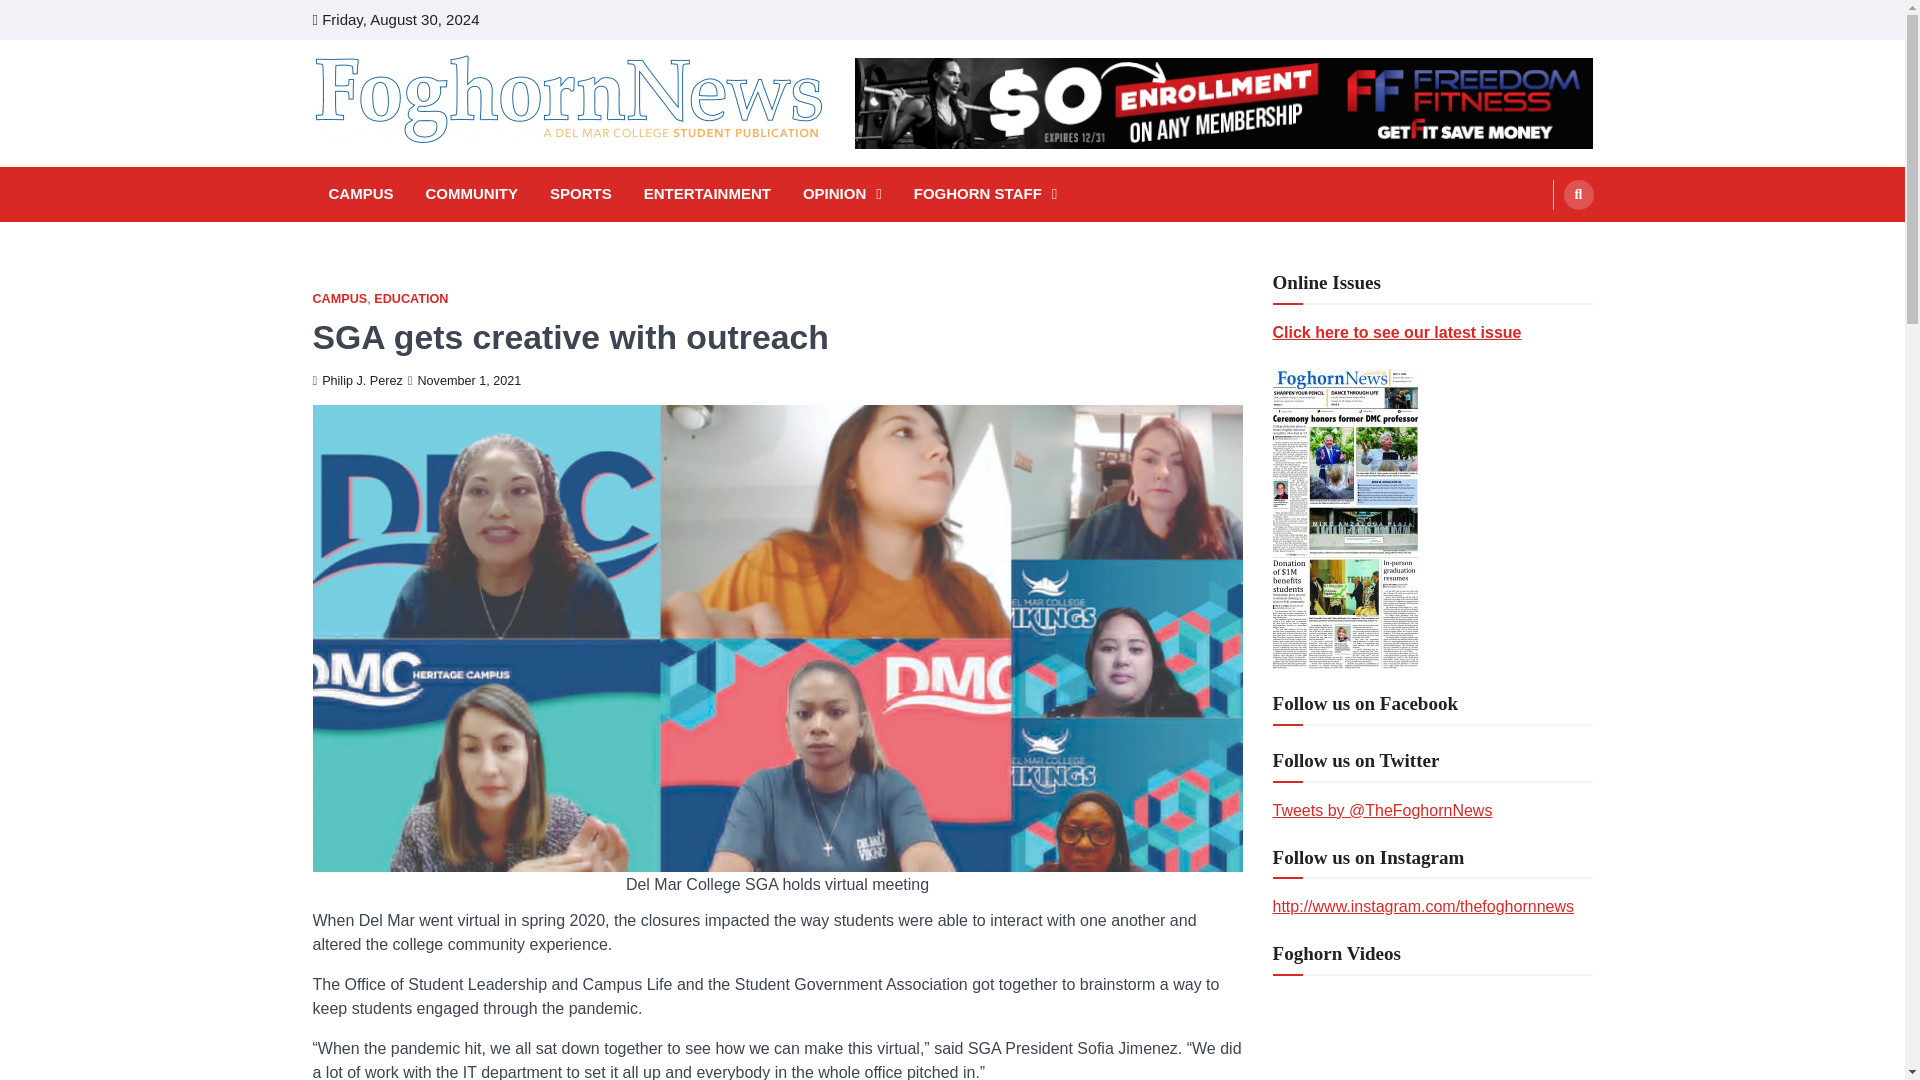  What do you see at coordinates (842, 194) in the screenshot?
I see `OPINION` at bounding box center [842, 194].